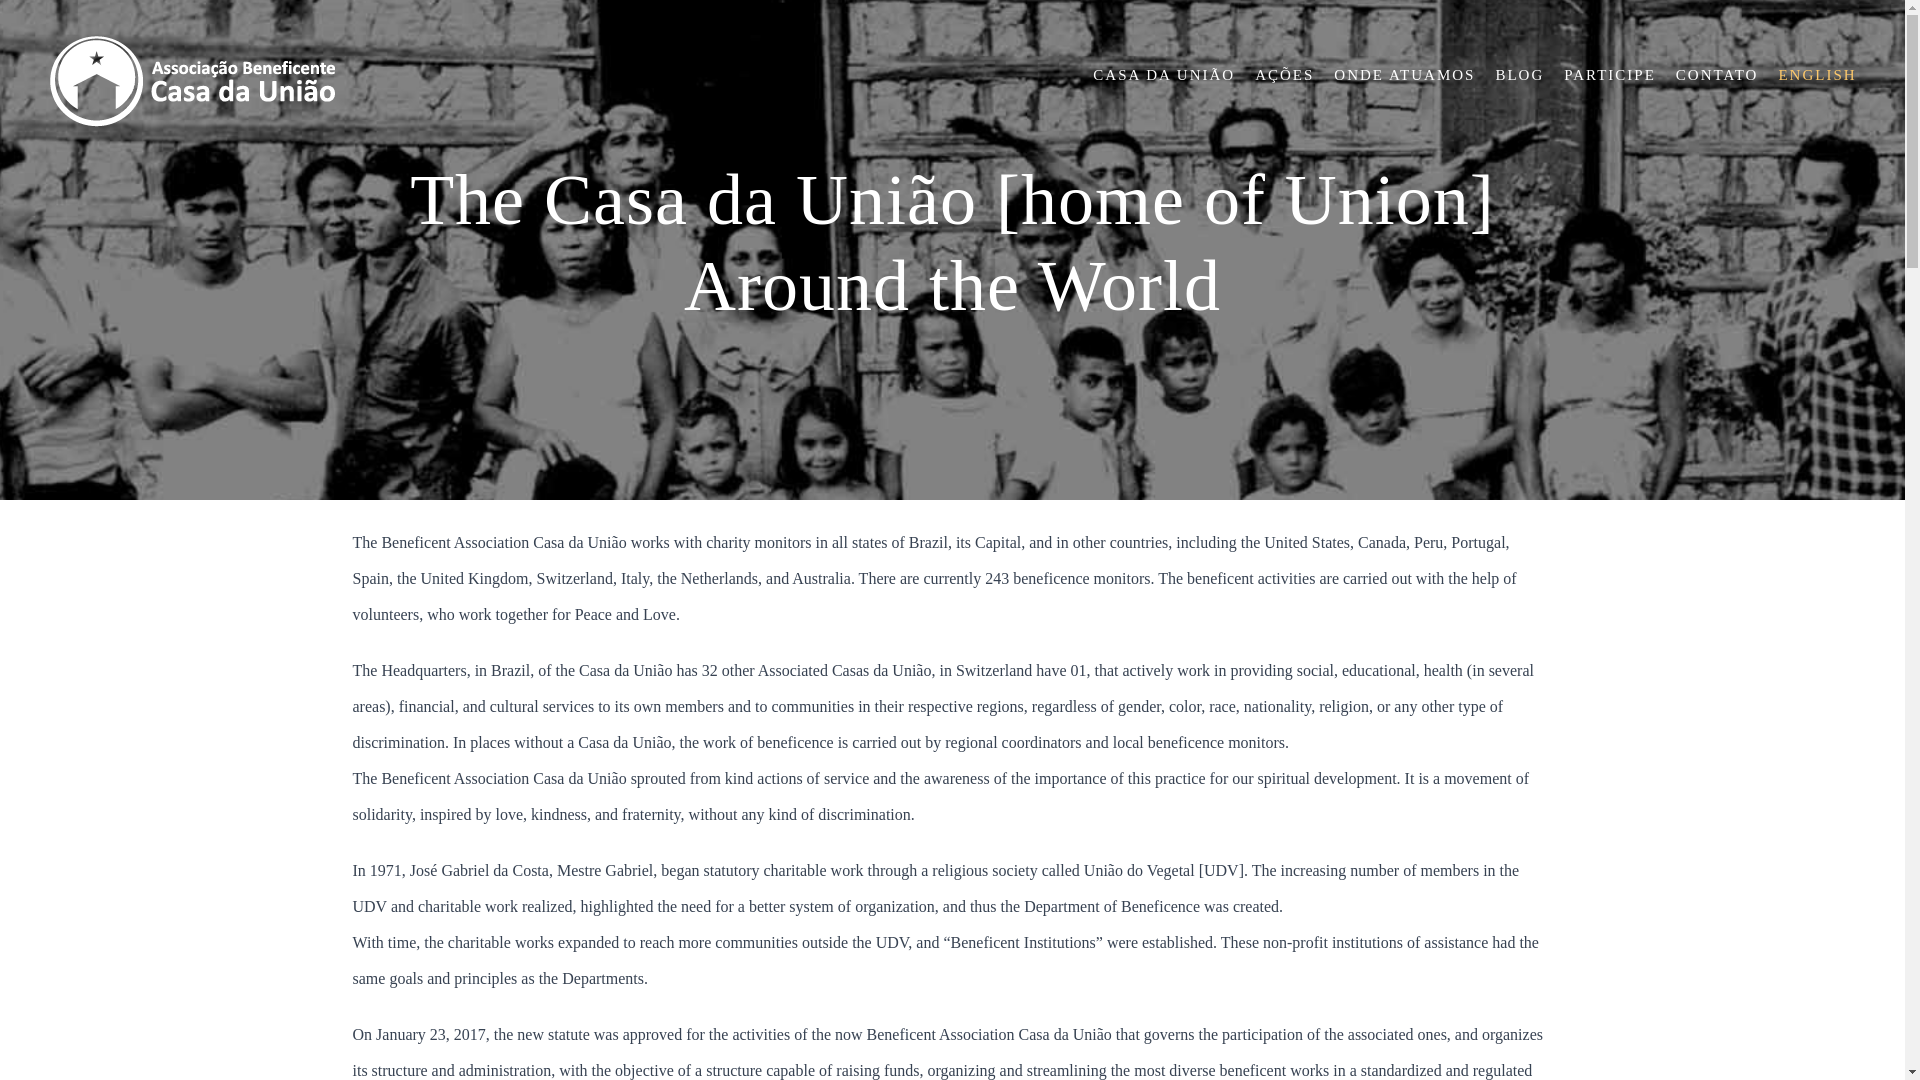  I want to click on PARTICIPE, so click(1610, 75).